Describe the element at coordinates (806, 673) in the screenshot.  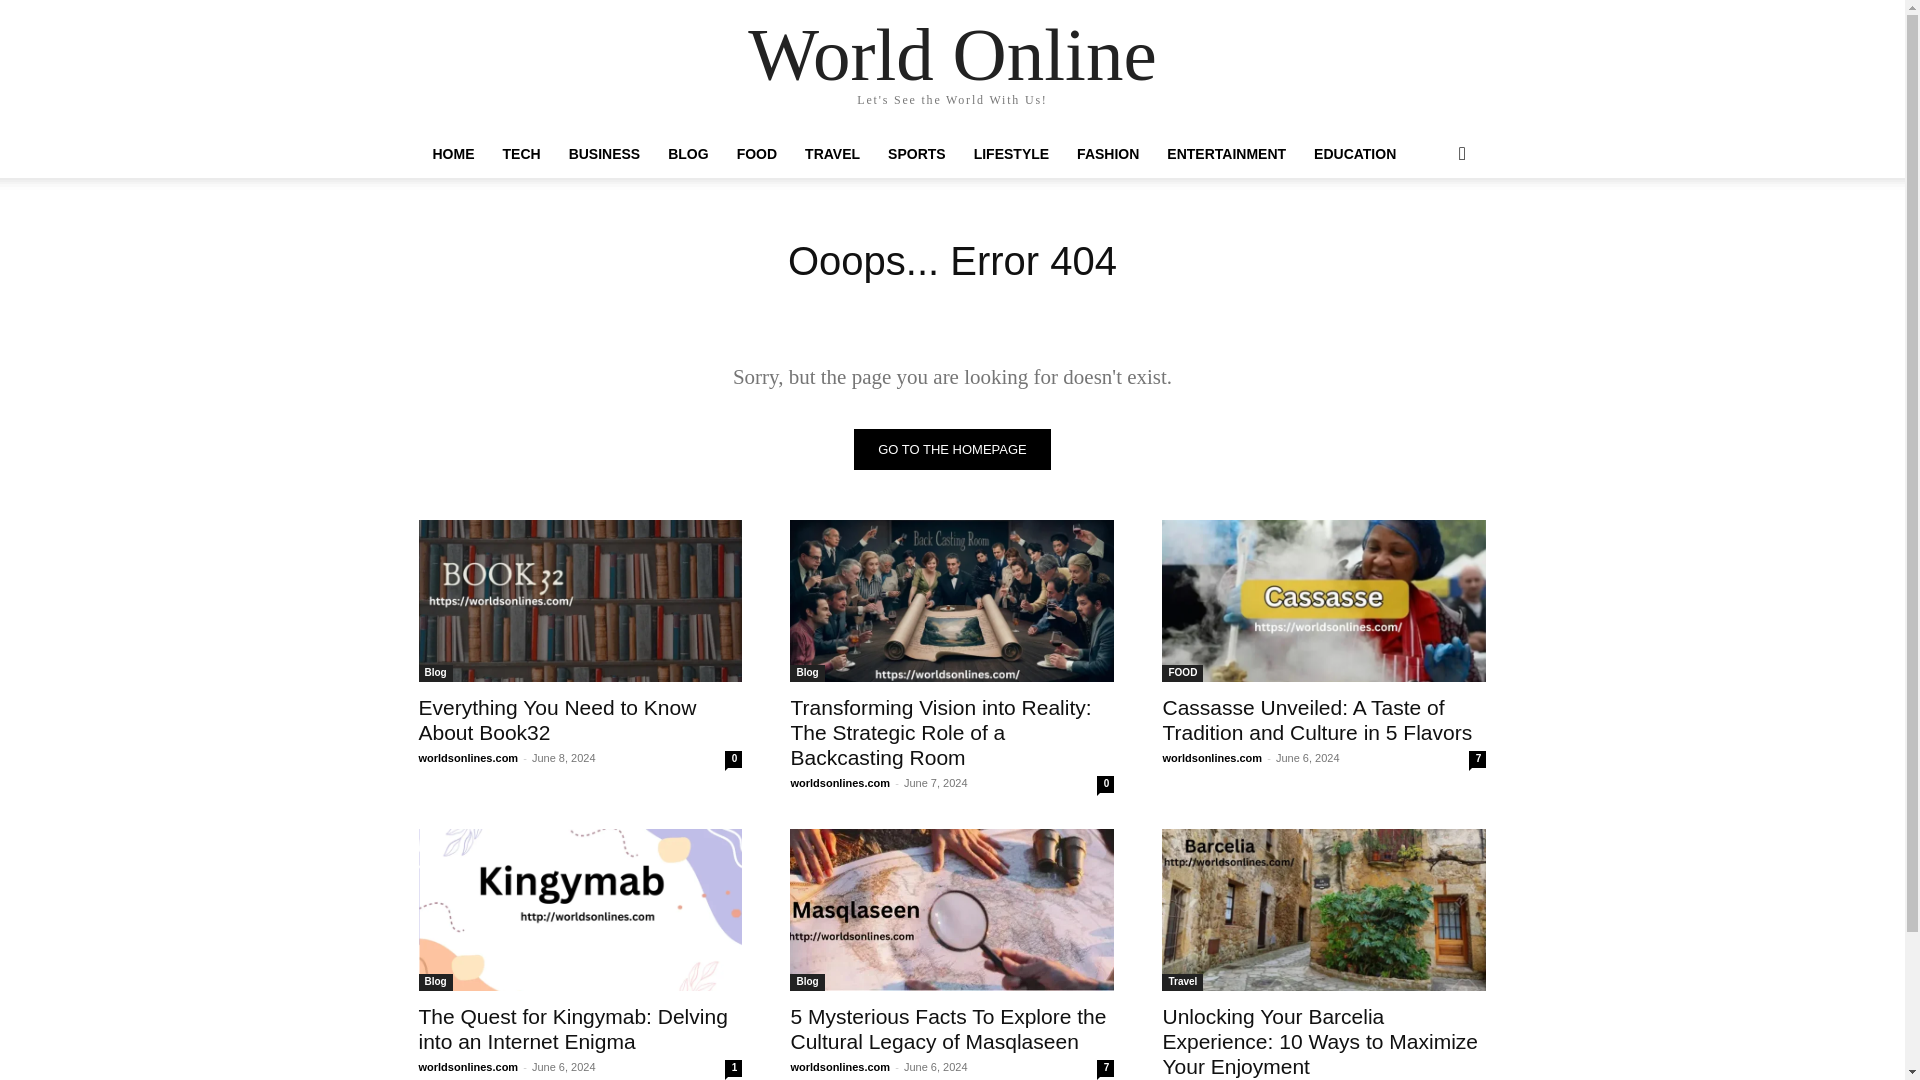
I see `Blog` at that location.